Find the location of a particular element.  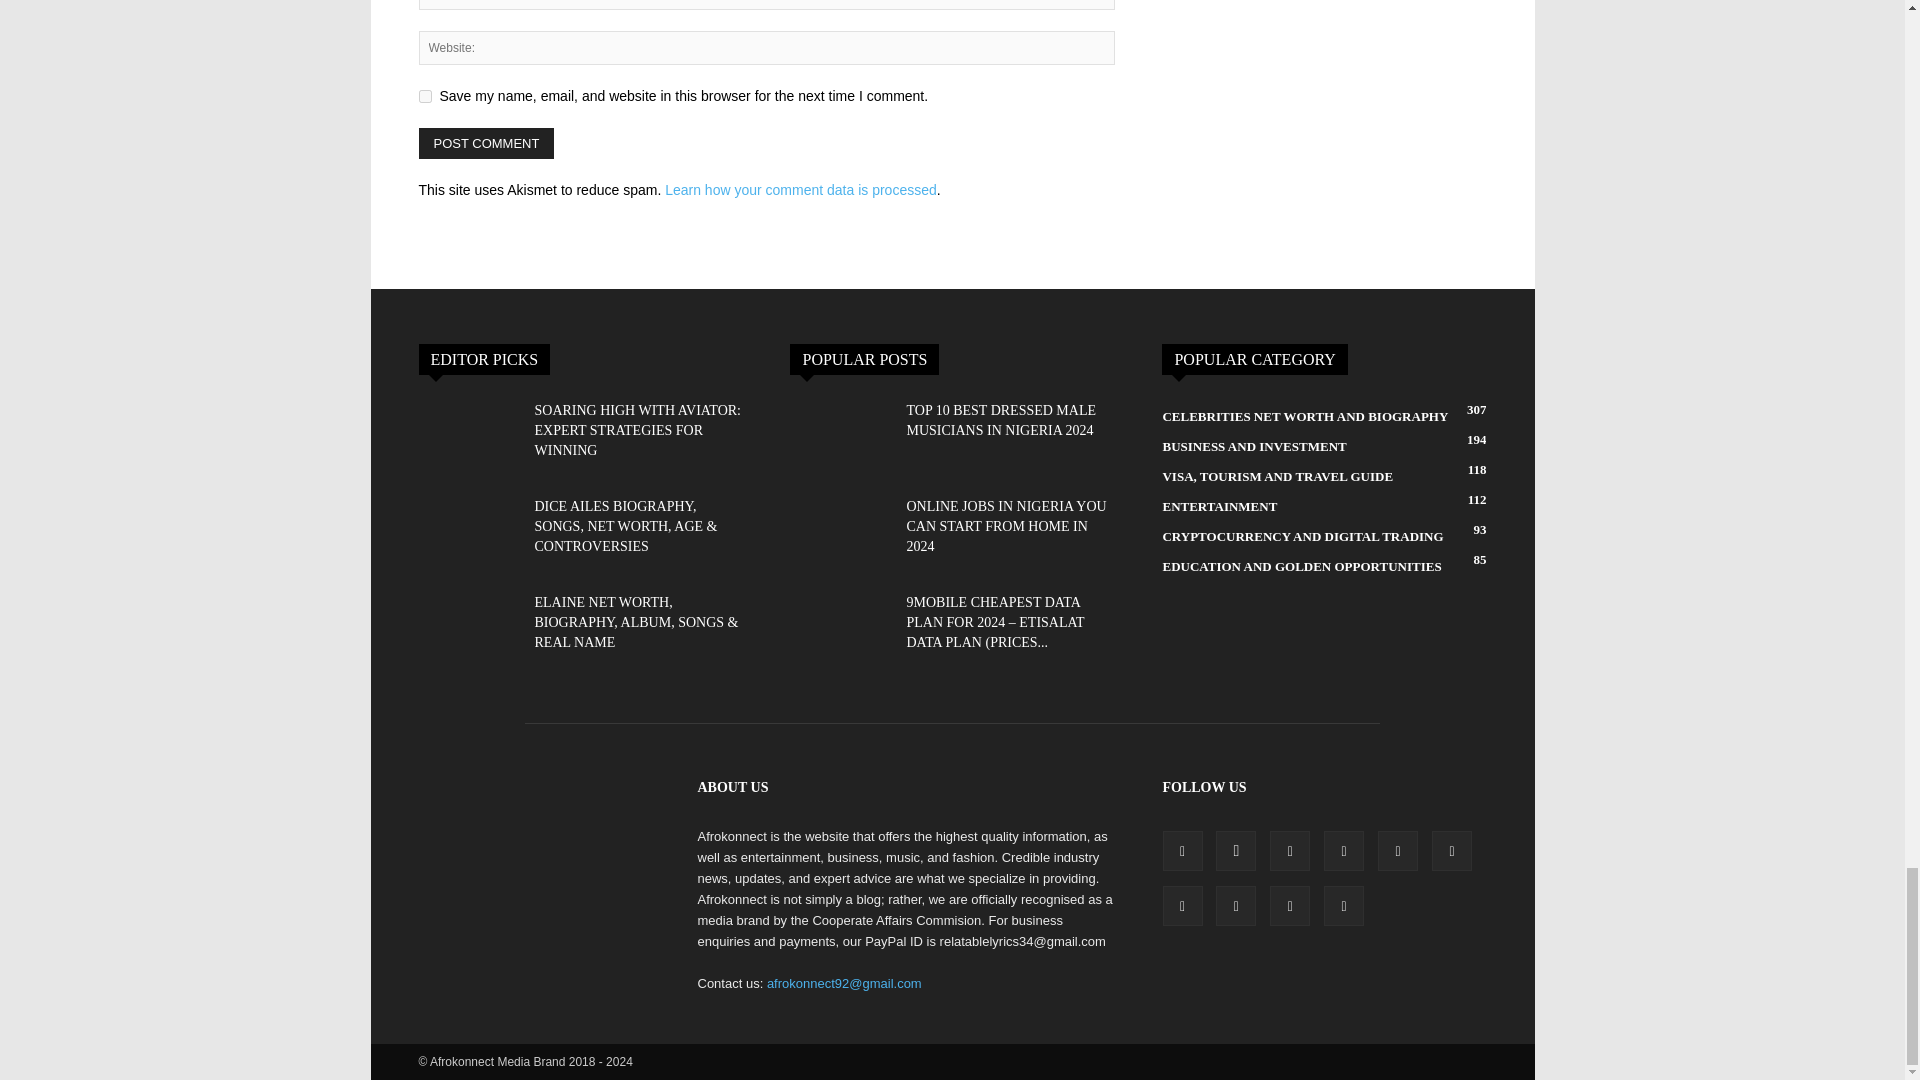

yes is located at coordinates (424, 96).